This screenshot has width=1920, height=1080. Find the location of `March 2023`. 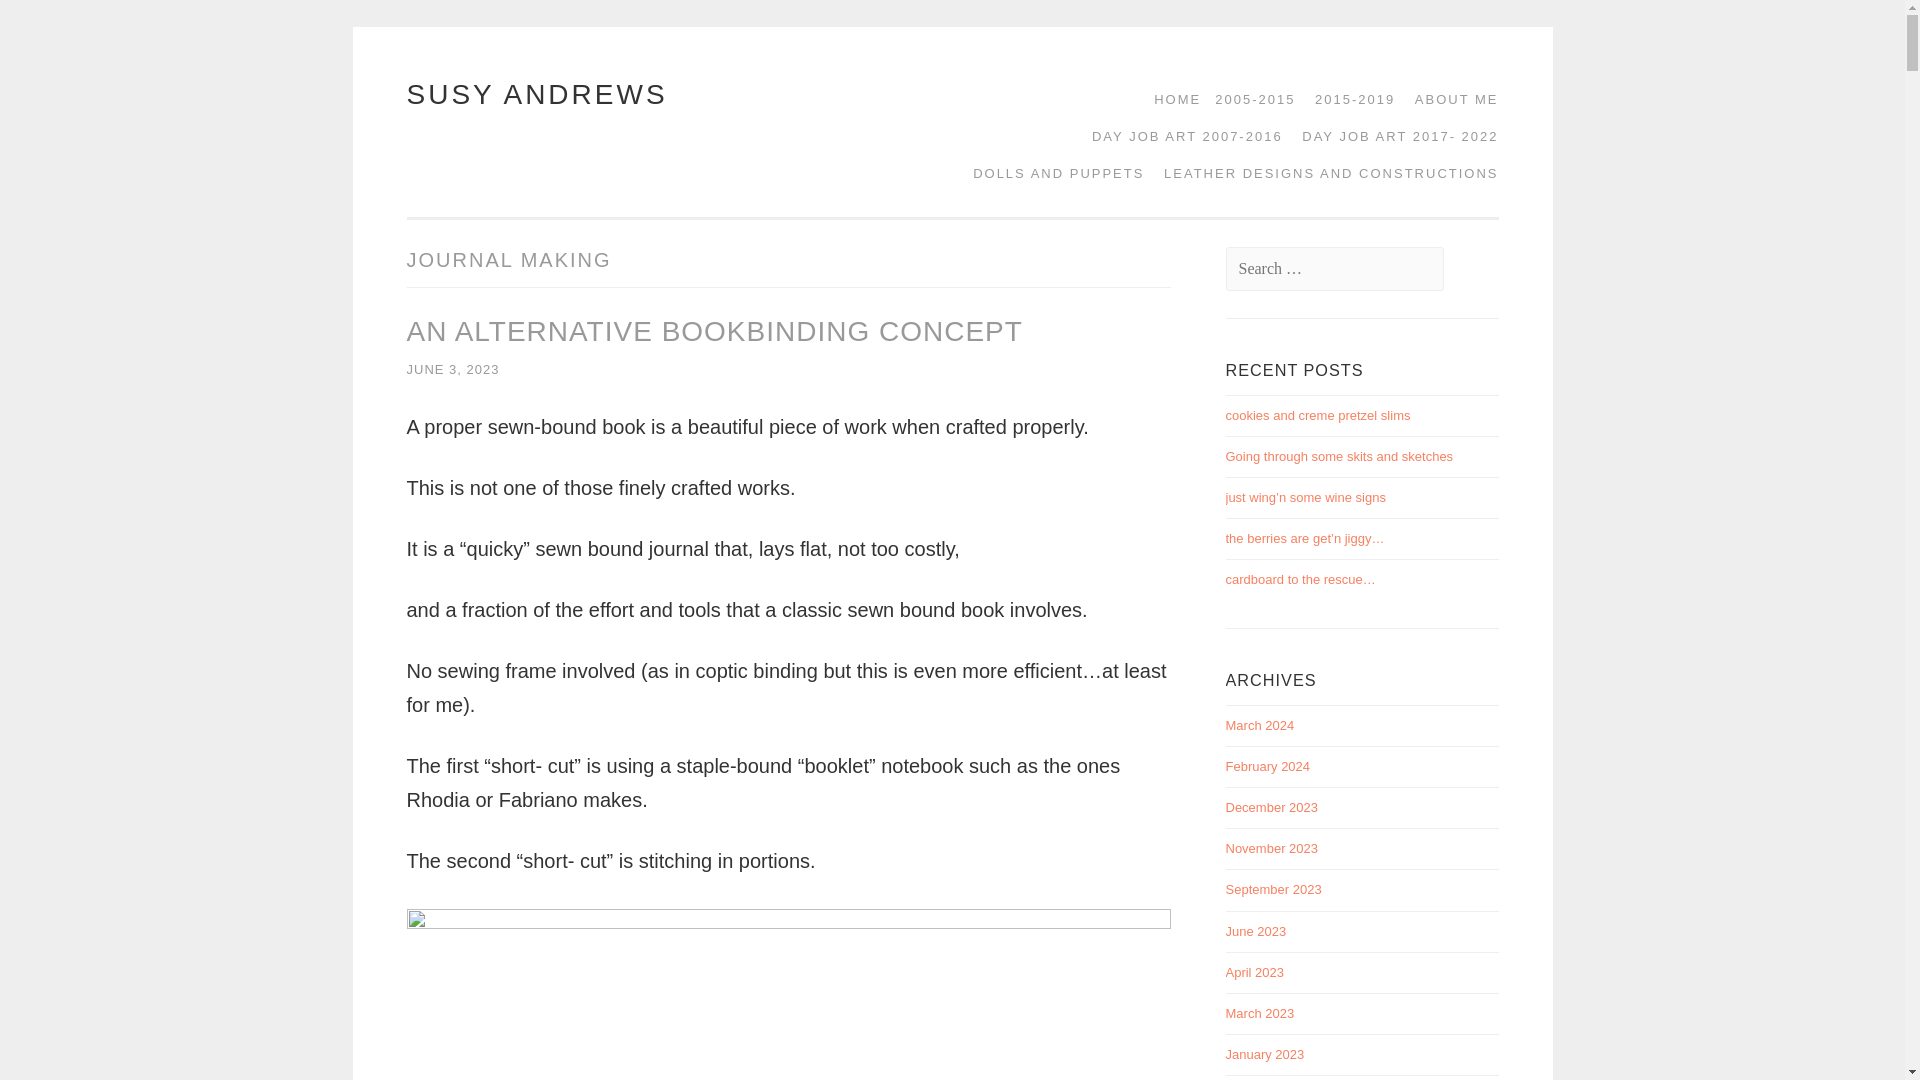

March 2023 is located at coordinates (1260, 1012).